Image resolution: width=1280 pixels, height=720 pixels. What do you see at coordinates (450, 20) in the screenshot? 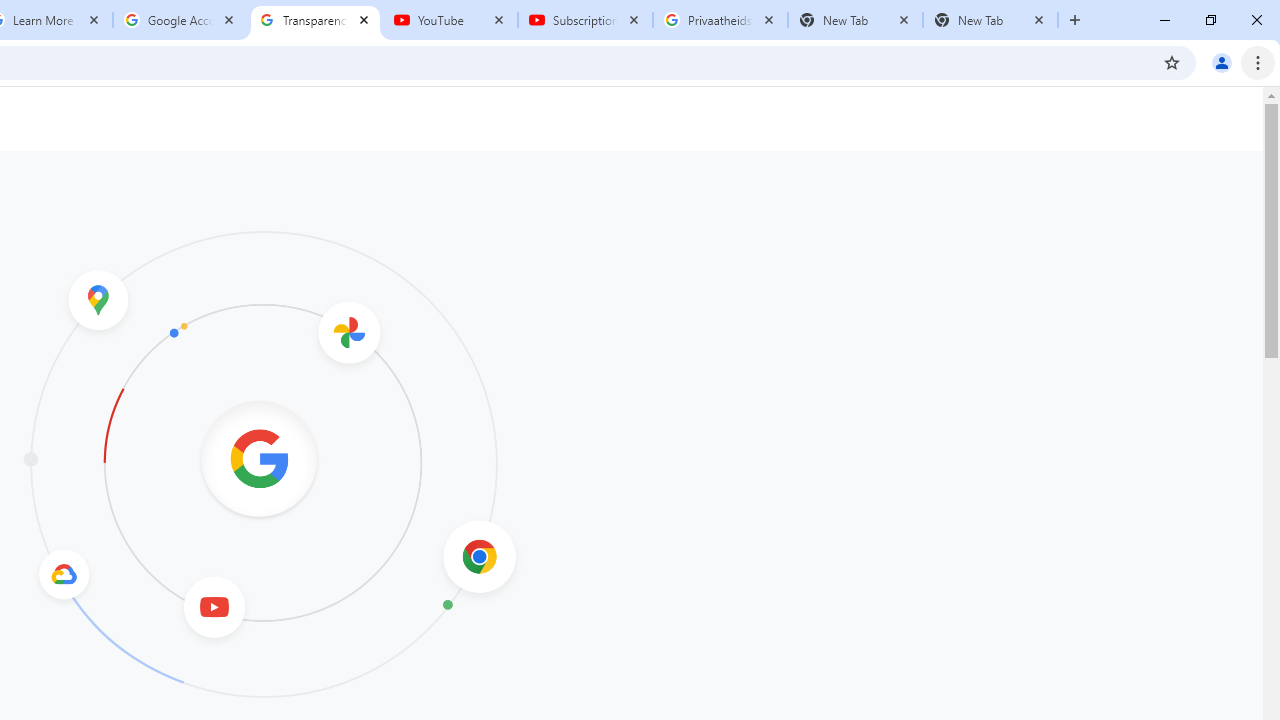
I see `YouTube` at bounding box center [450, 20].